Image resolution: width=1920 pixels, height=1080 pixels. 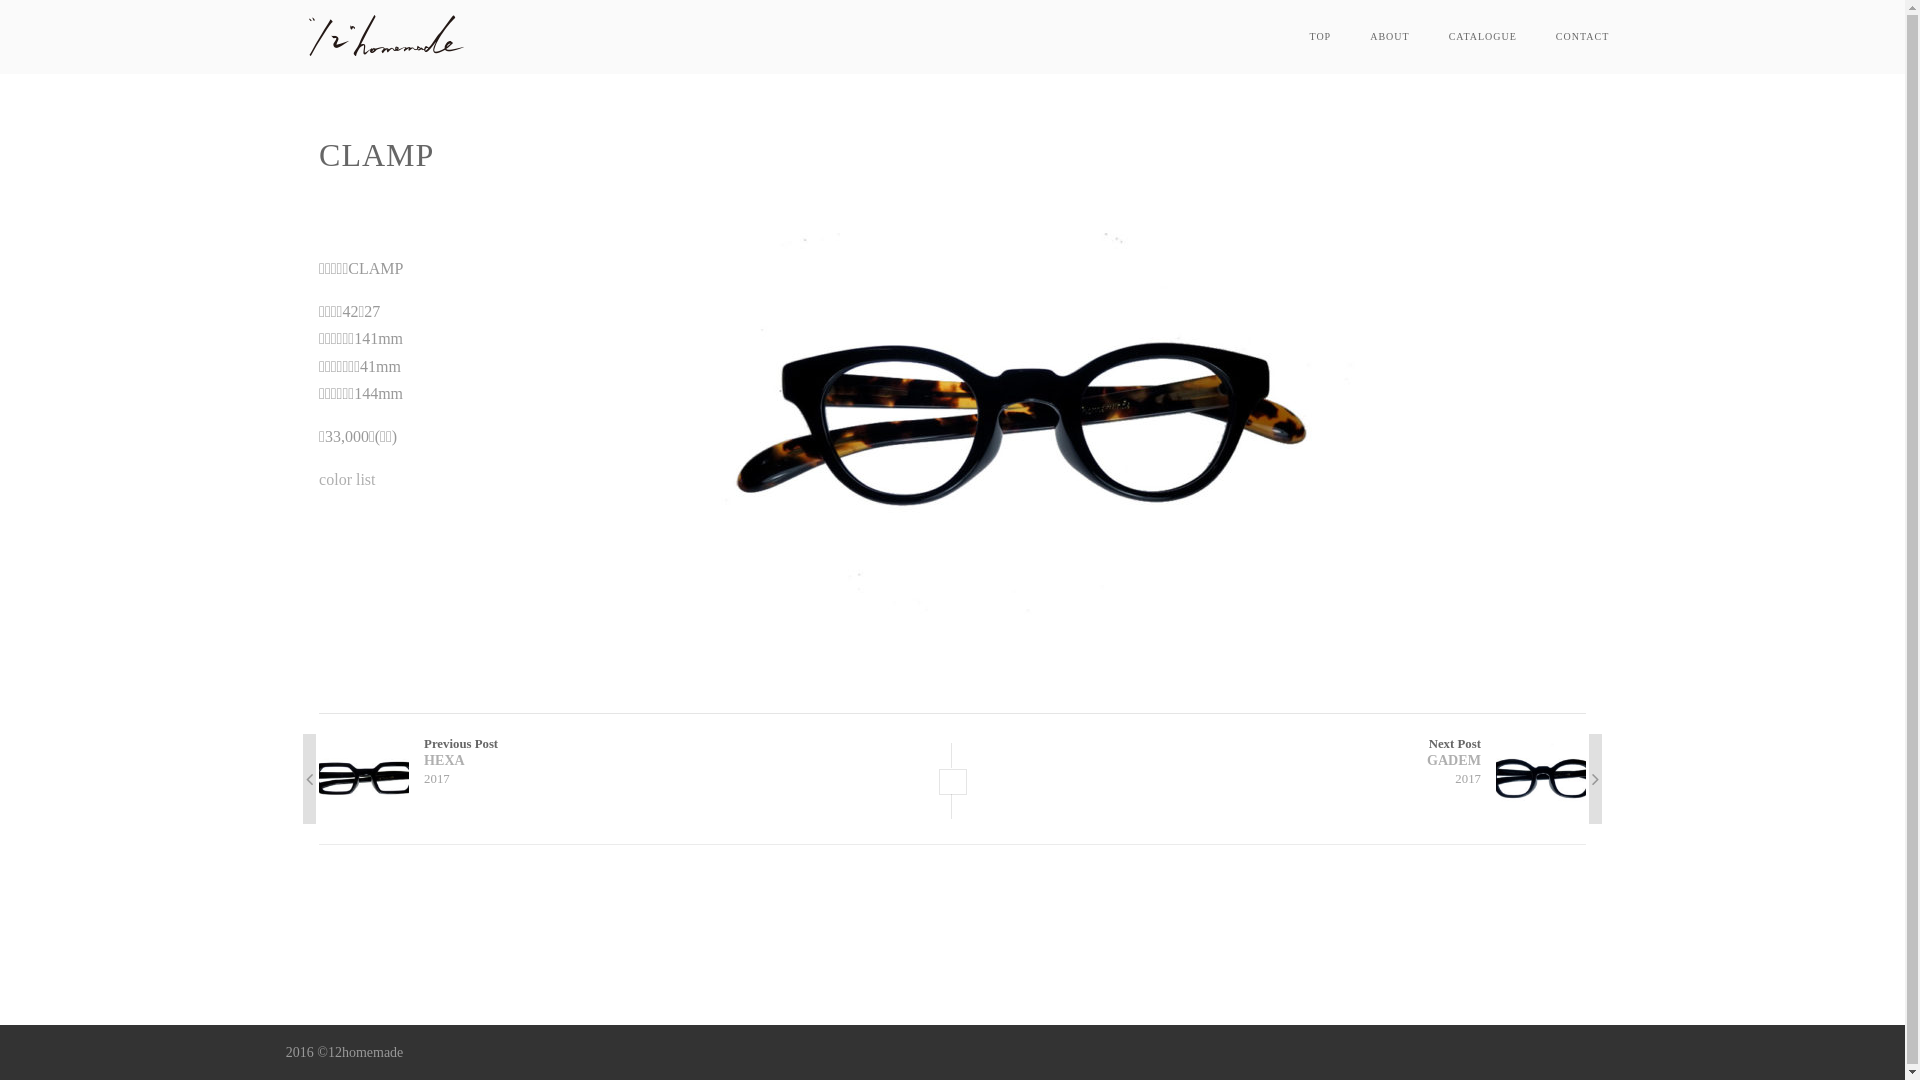 What do you see at coordinates (1468, 779) in the screenshot?
I see `2017` at bounding box center [1468, 779].